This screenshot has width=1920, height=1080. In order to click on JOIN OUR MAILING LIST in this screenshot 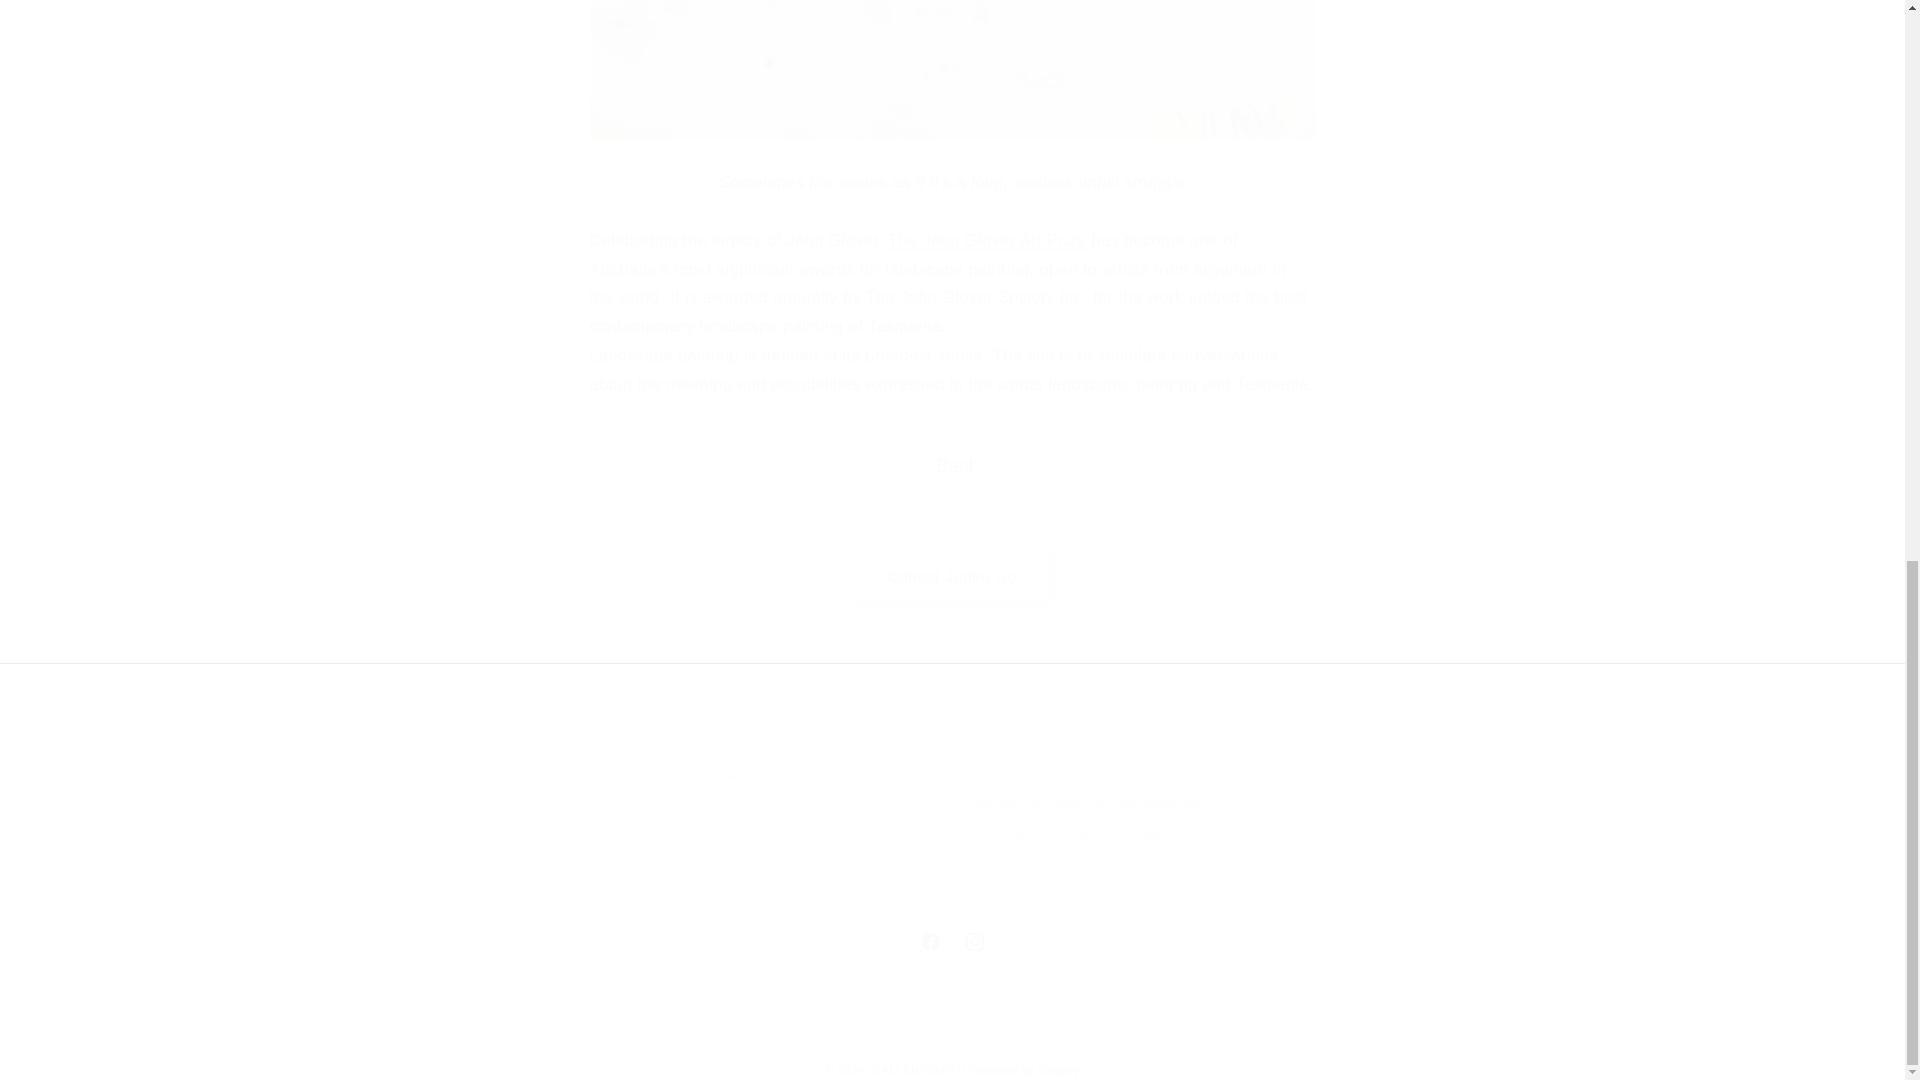, I will do `click(611, 776)`.